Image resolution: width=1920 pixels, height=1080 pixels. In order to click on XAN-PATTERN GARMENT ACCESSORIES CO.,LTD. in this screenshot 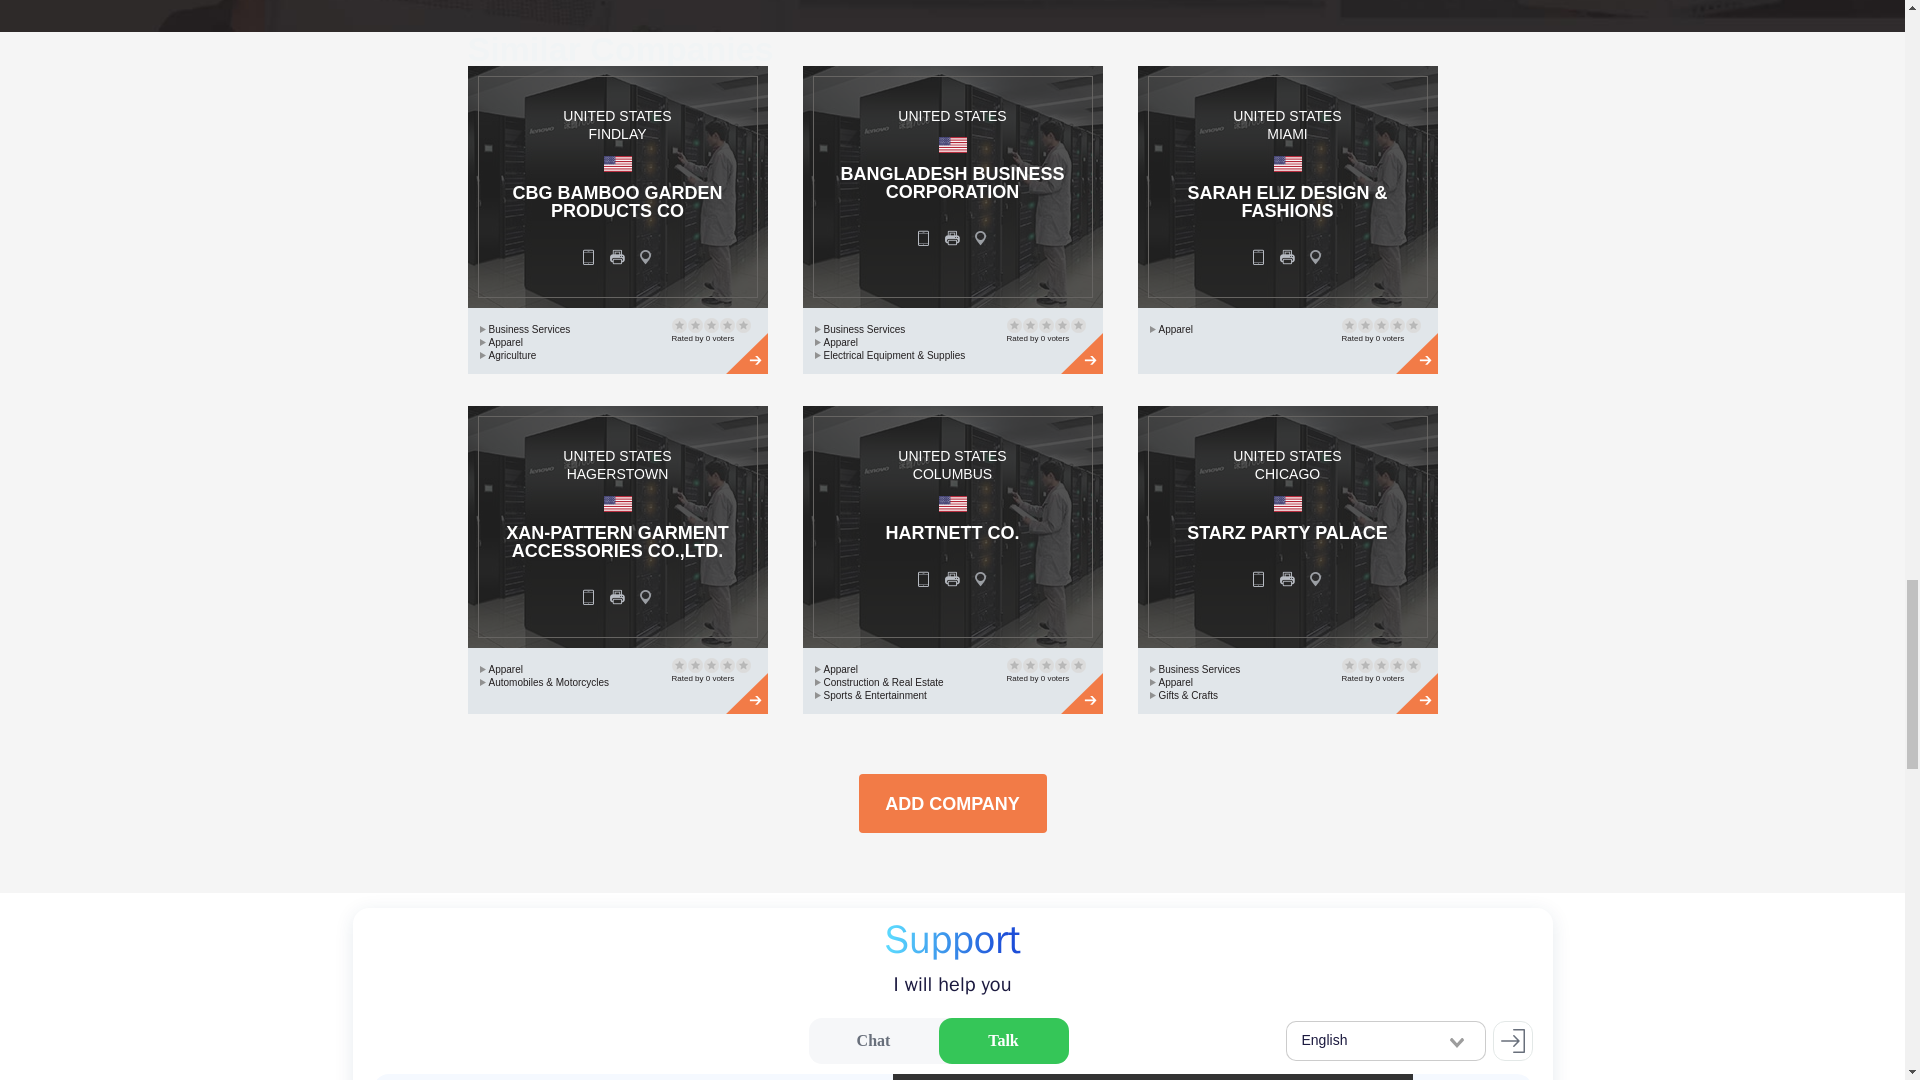, I will do `click(616, 541)`.